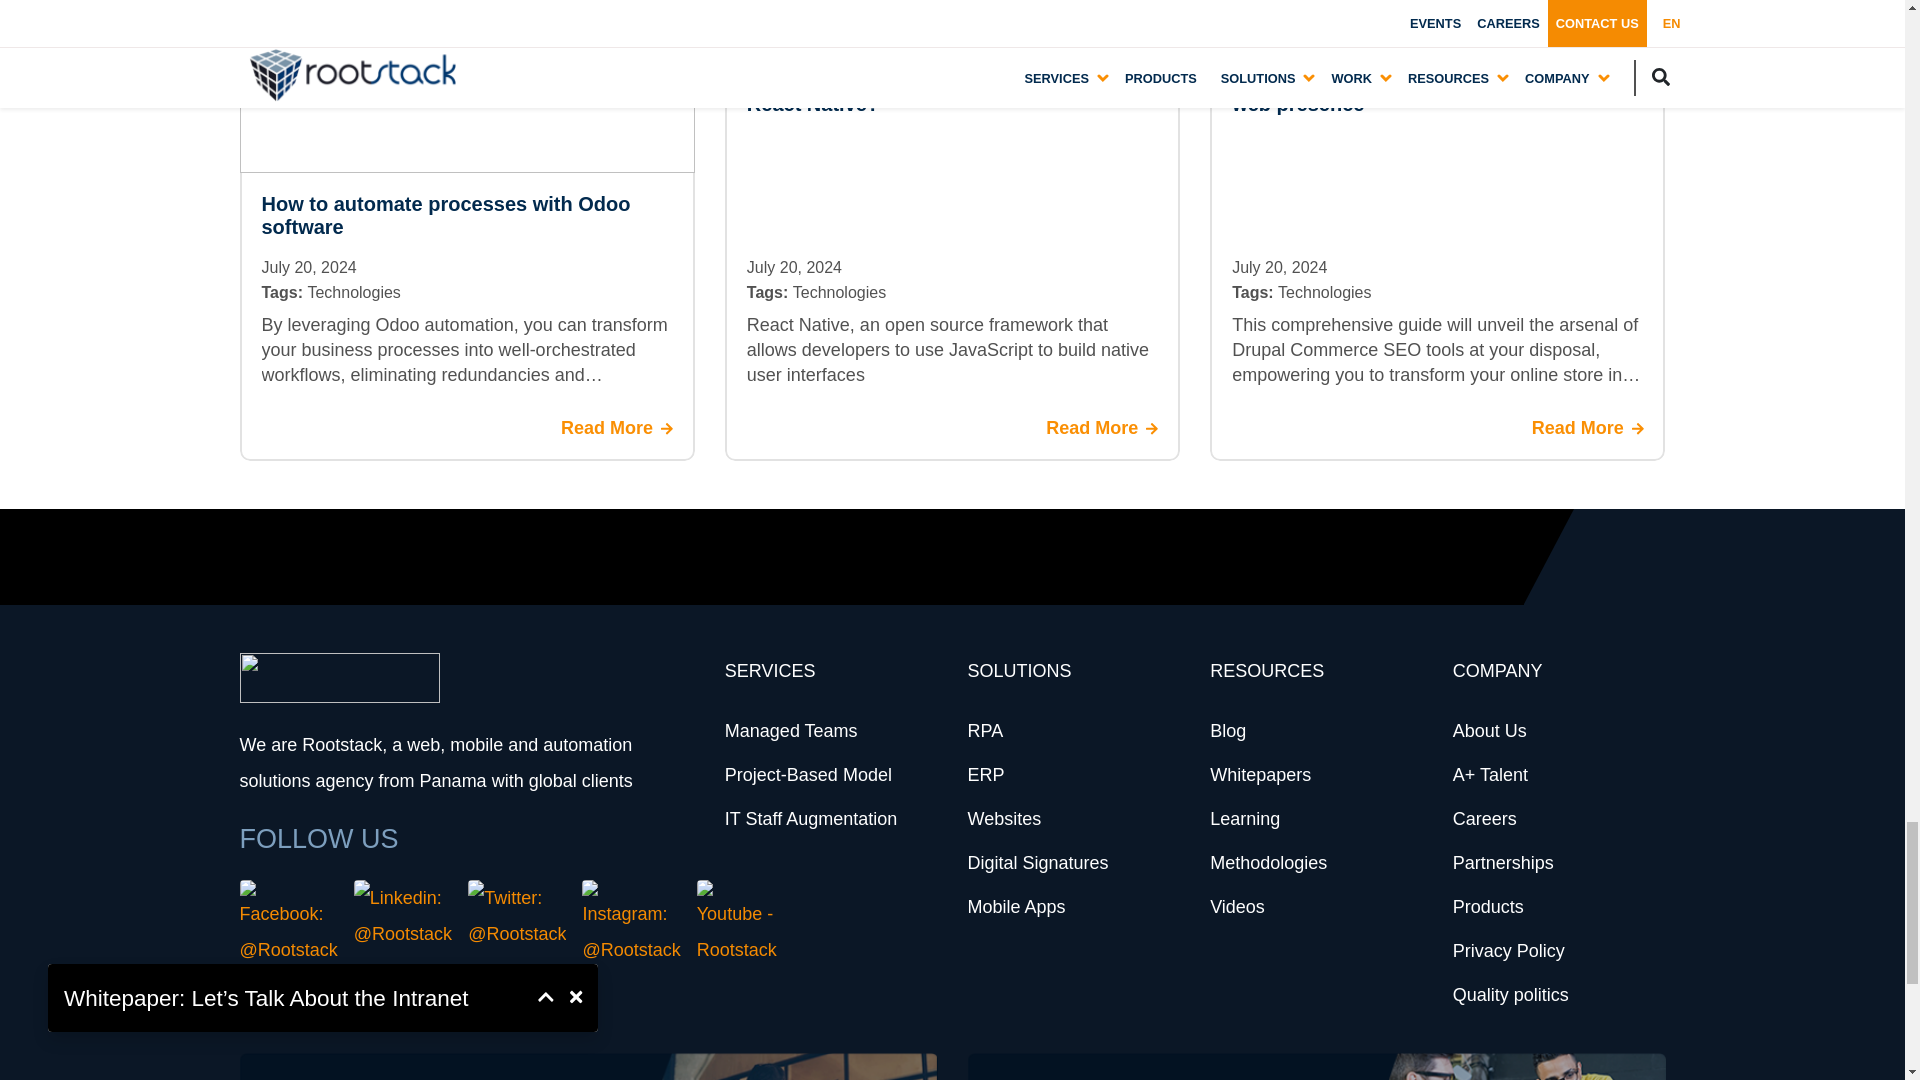  I want to click on IT Staff Augmentation, so click(810, 818).